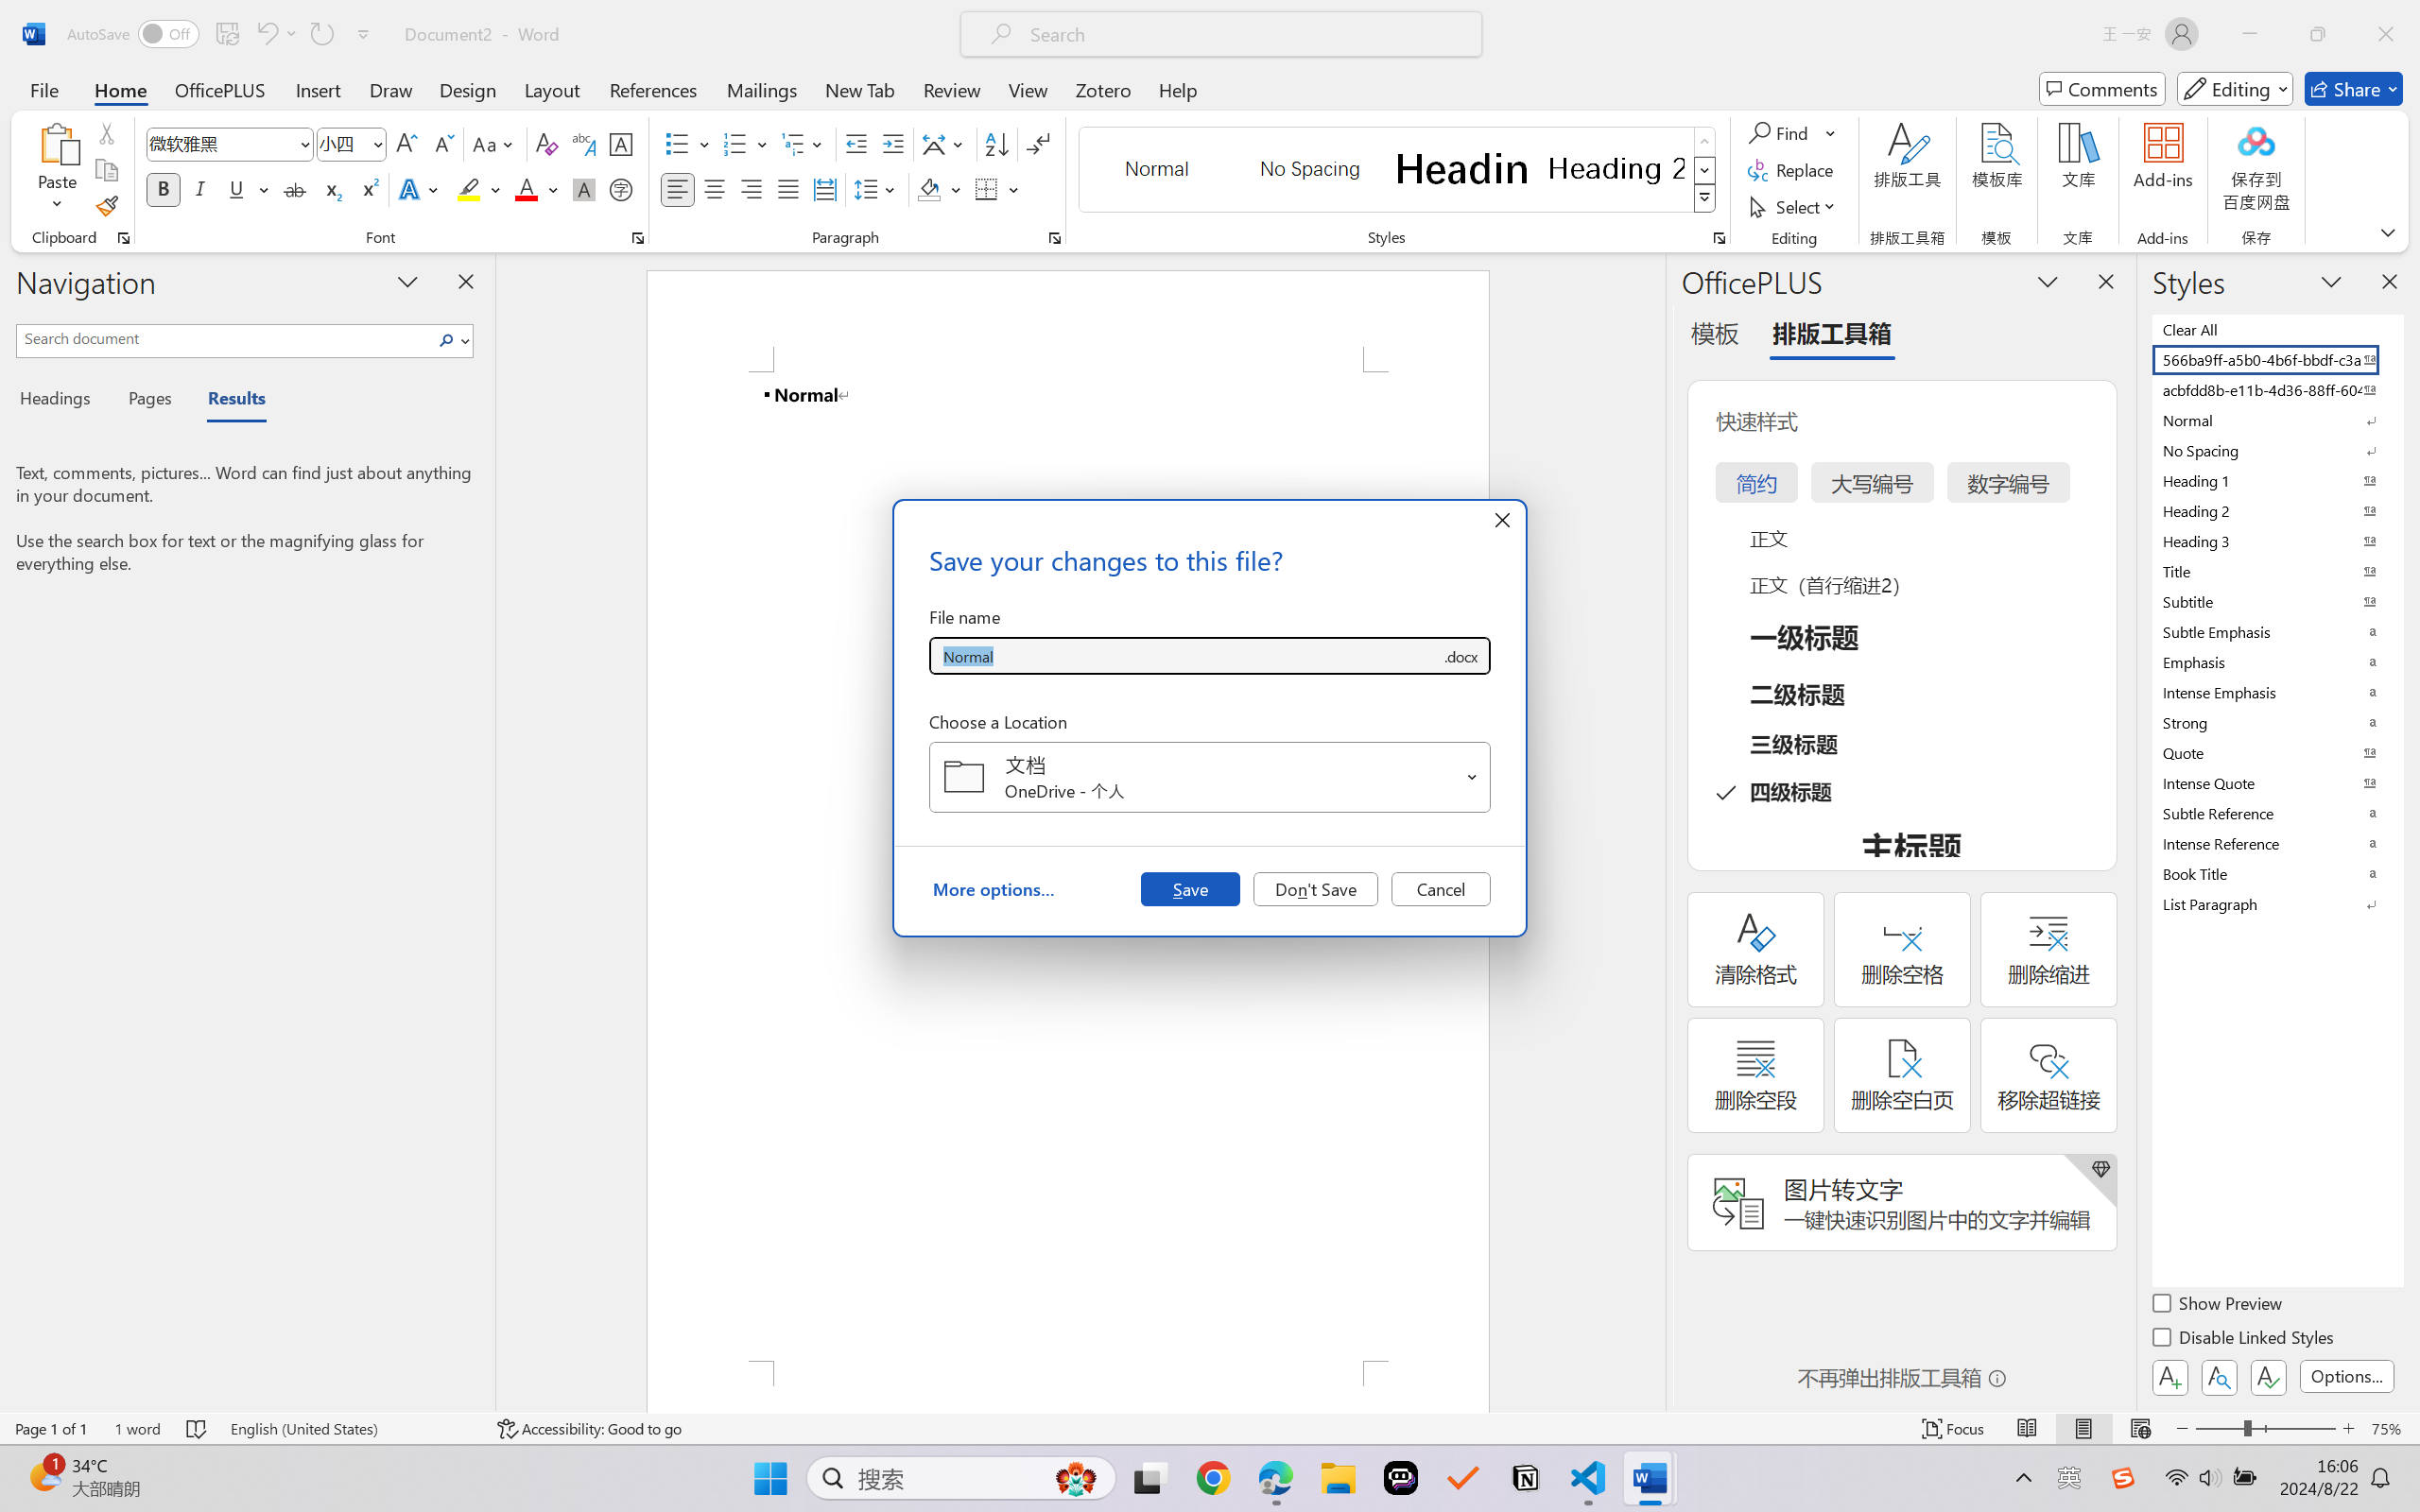 Image resolution: width=2420 pixels, height=1512 pixels. Describe the element at coordinates (219, 89) in the screenshot. I see `OfficePLUS` at that location.